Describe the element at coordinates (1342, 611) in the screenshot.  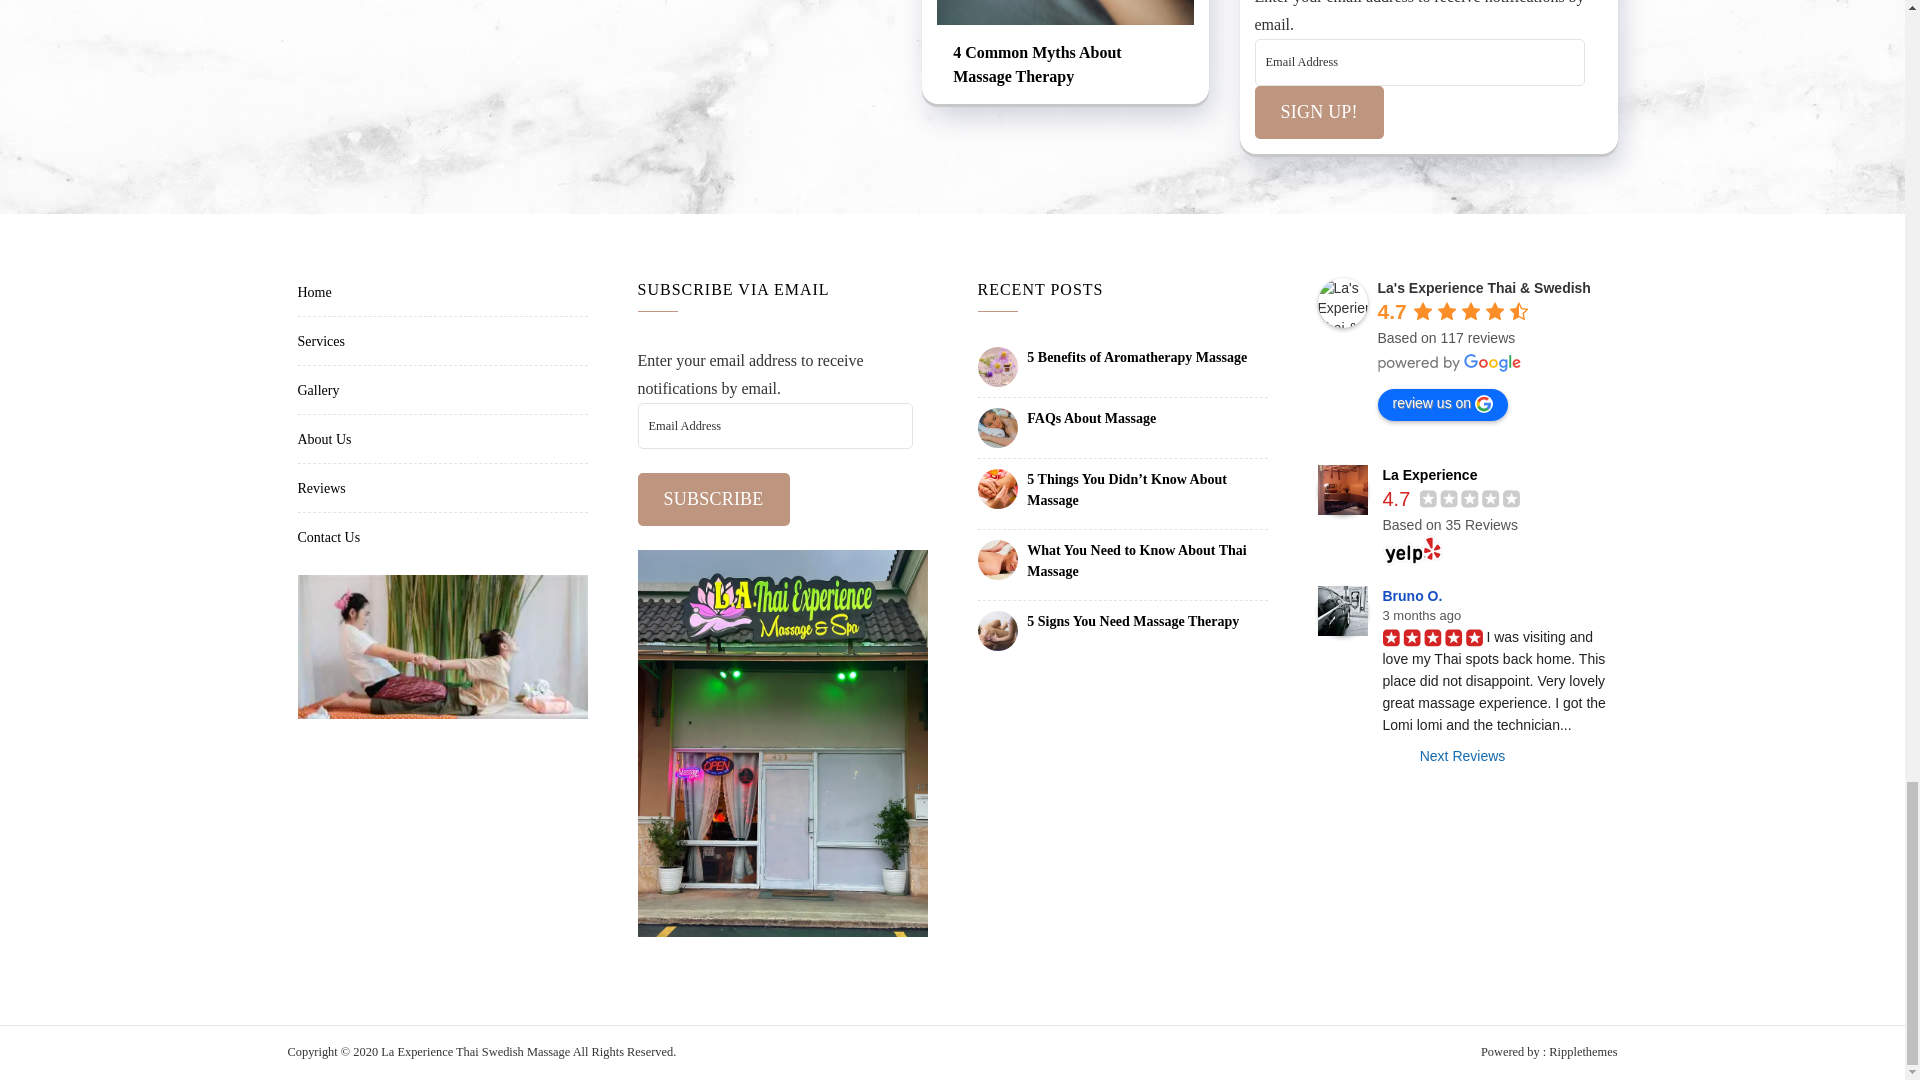
I see `Bruno O.` at that location.